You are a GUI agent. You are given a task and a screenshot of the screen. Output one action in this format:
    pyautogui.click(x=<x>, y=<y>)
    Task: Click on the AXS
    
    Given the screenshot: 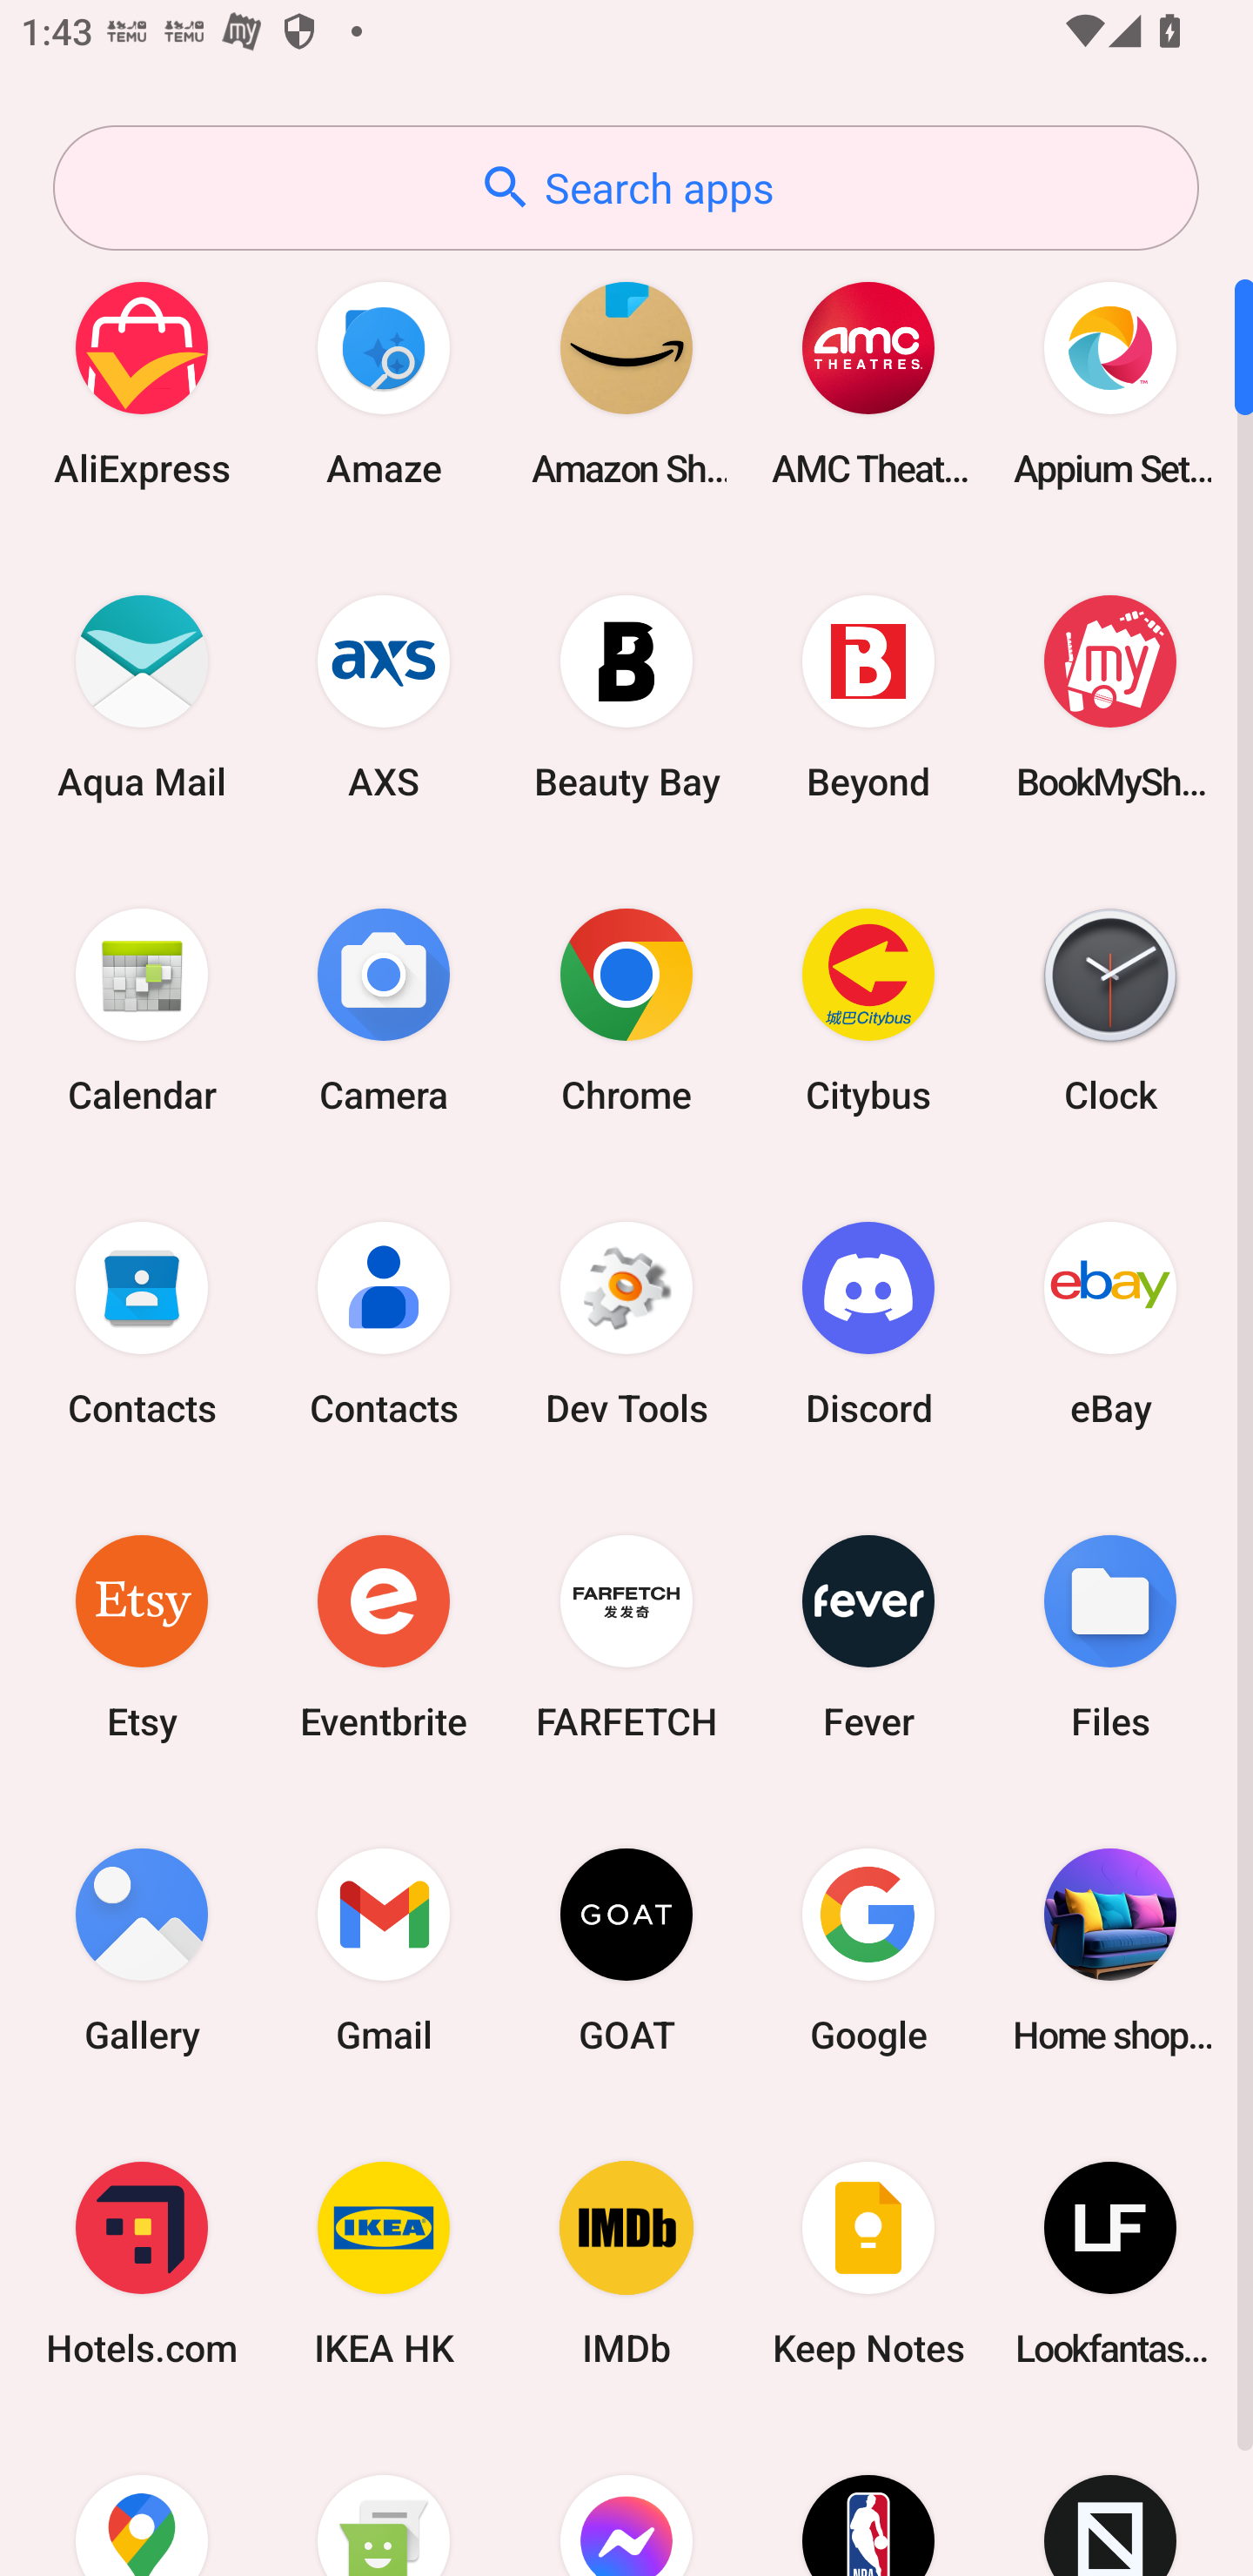 What is the action you would take?
    pyautogui.click(x=384, y=696)
    